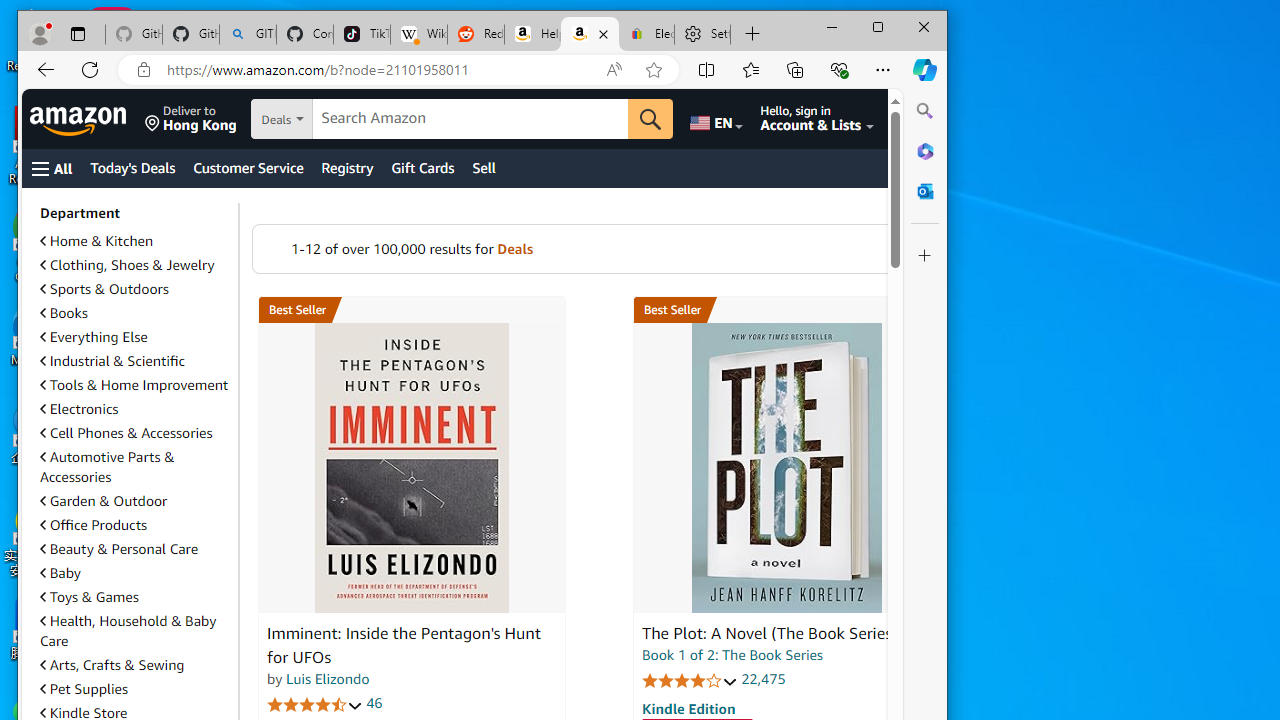  What do you see at coordinates (327, 679) in the screenshot?
I see `Luis Elizondo` at bounding box center [327, 679].